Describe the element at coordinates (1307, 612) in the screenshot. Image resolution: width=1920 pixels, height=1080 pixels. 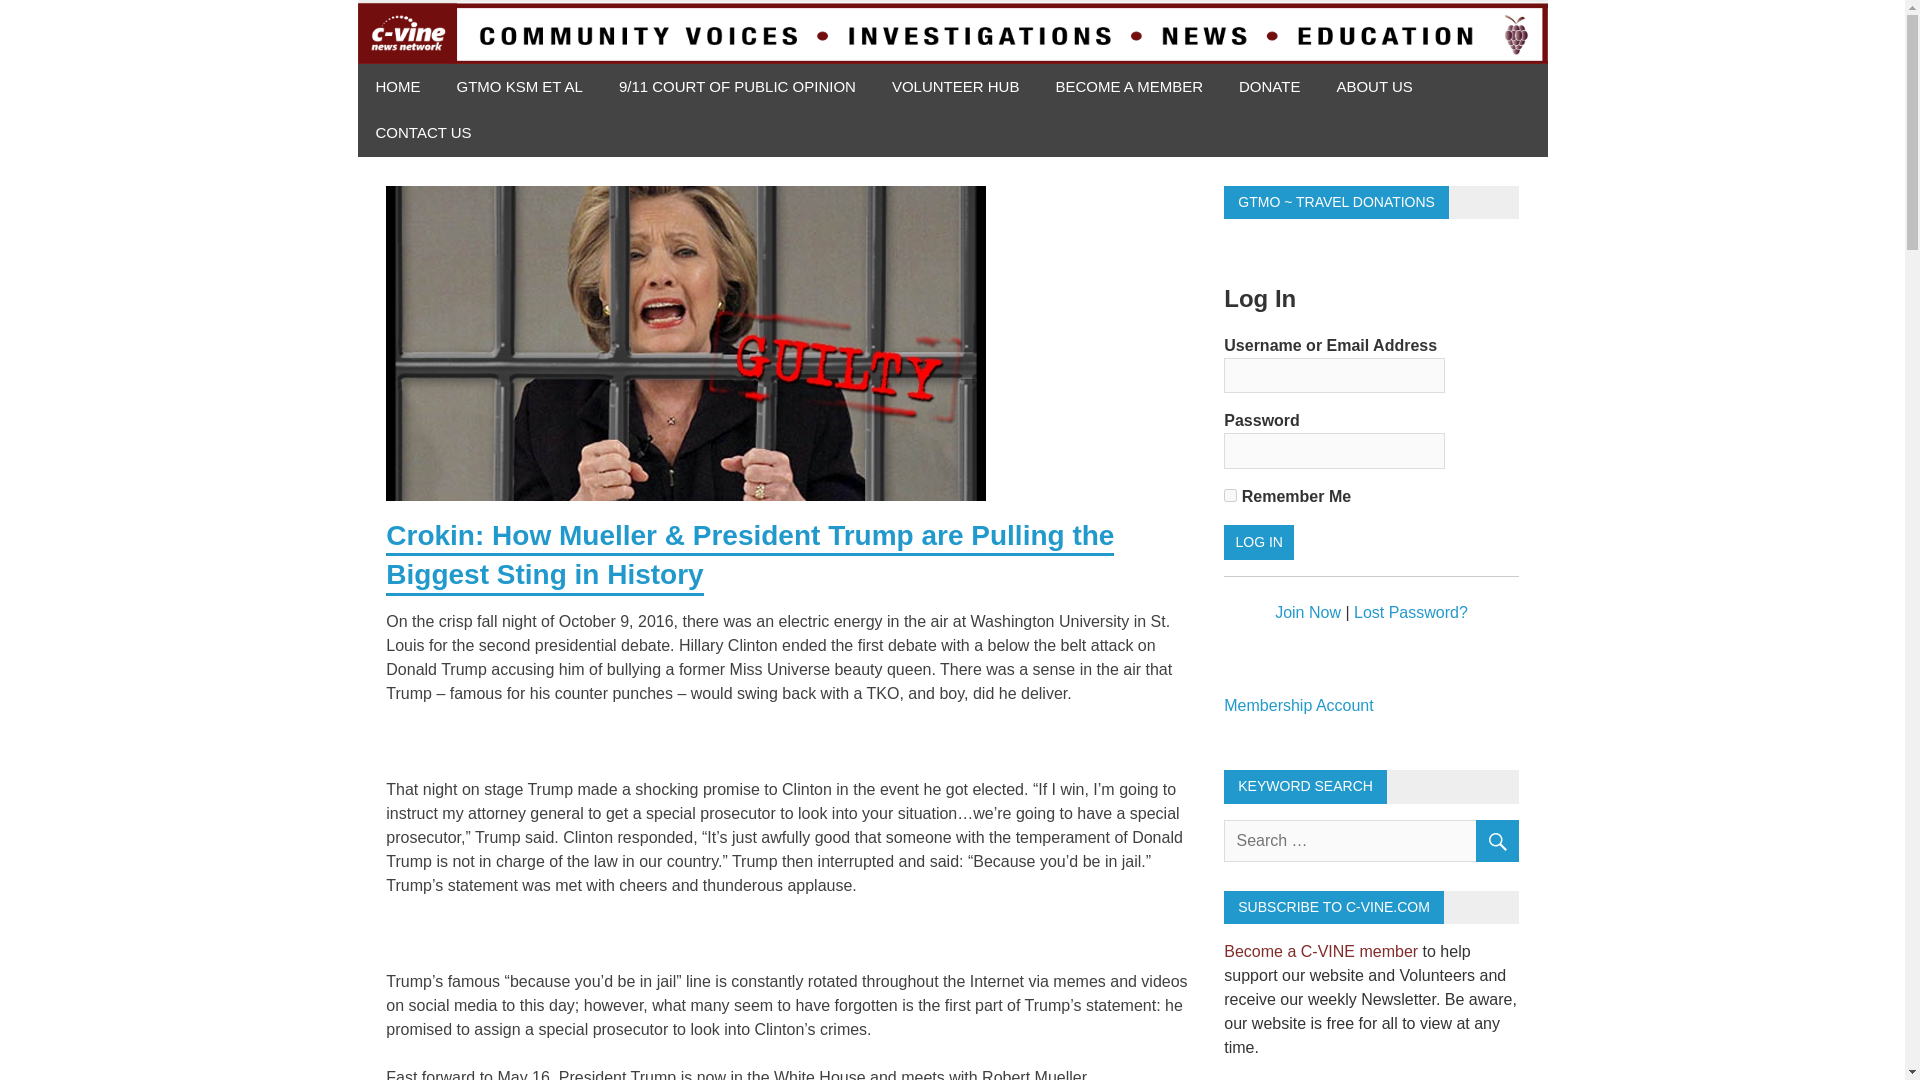
I see `Join Now` at that location.